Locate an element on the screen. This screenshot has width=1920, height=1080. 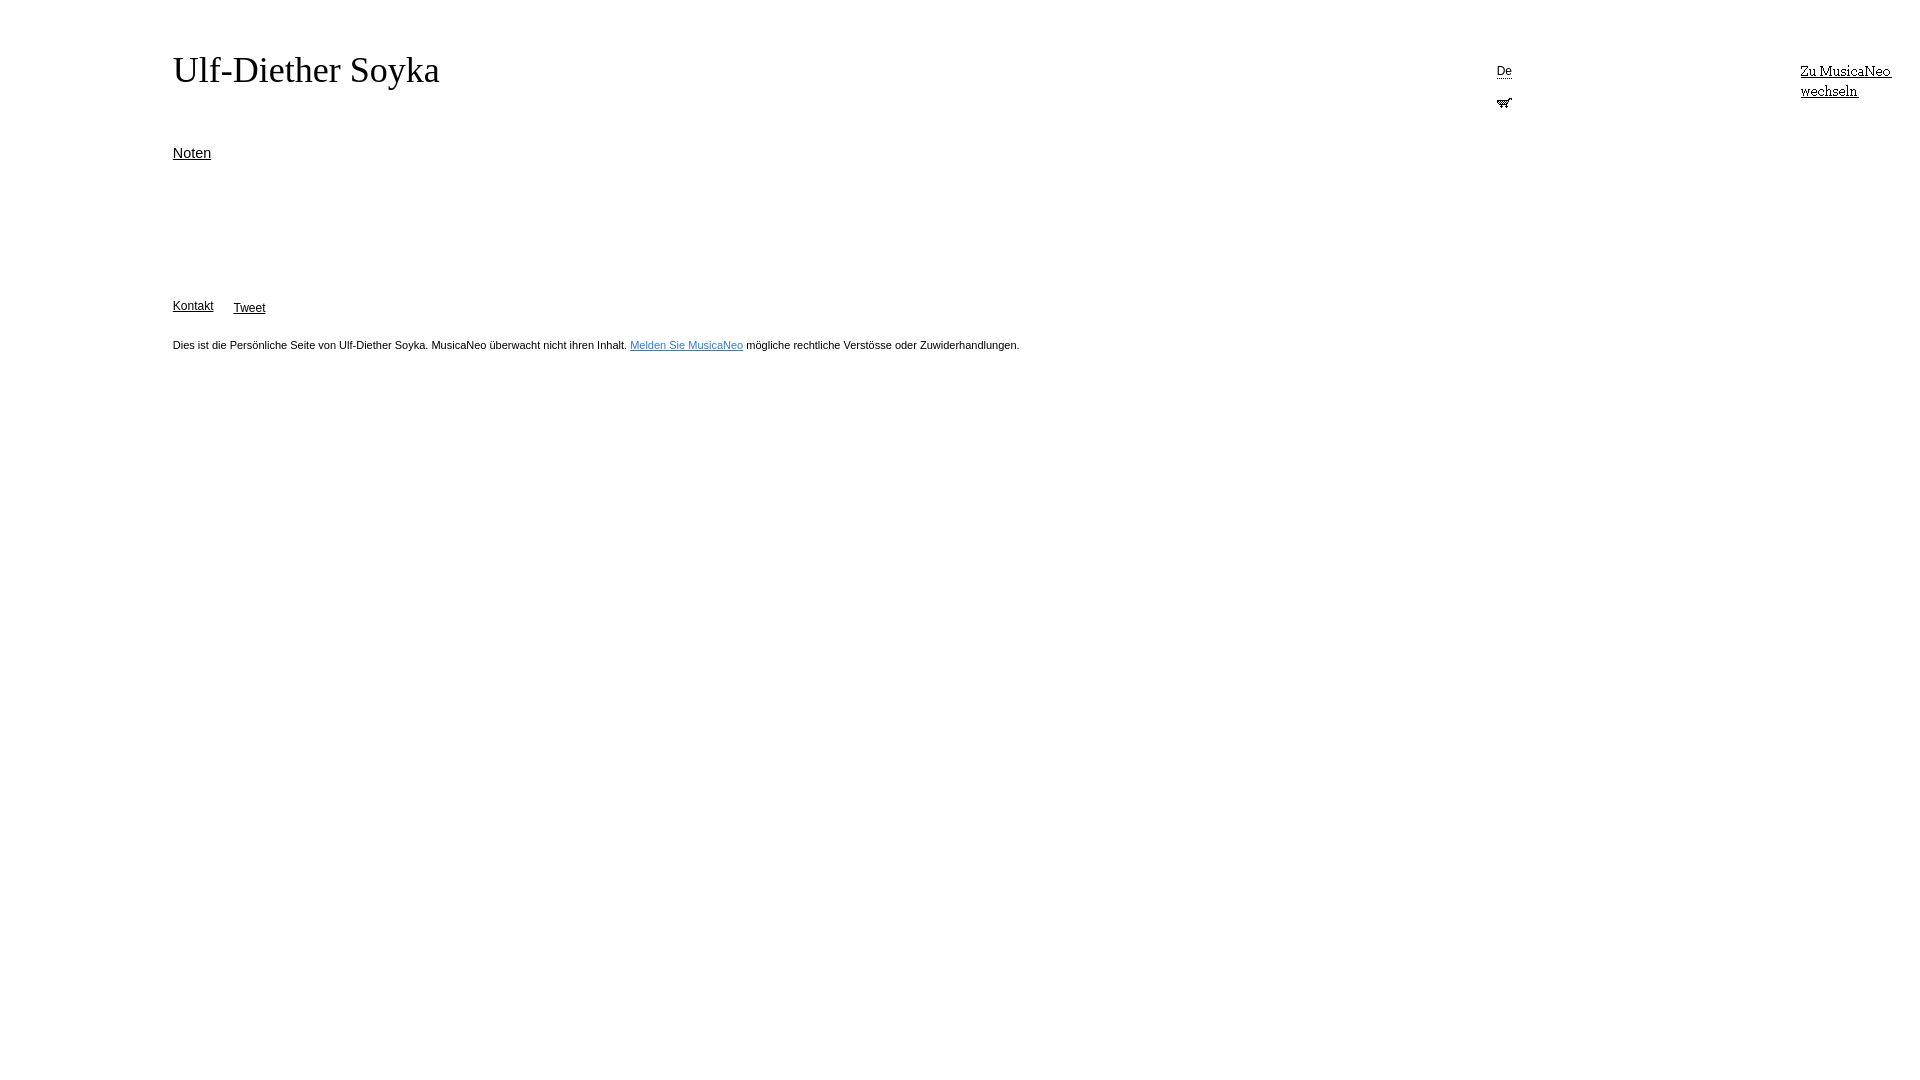
Tweet is located at coordinates (250, 308).